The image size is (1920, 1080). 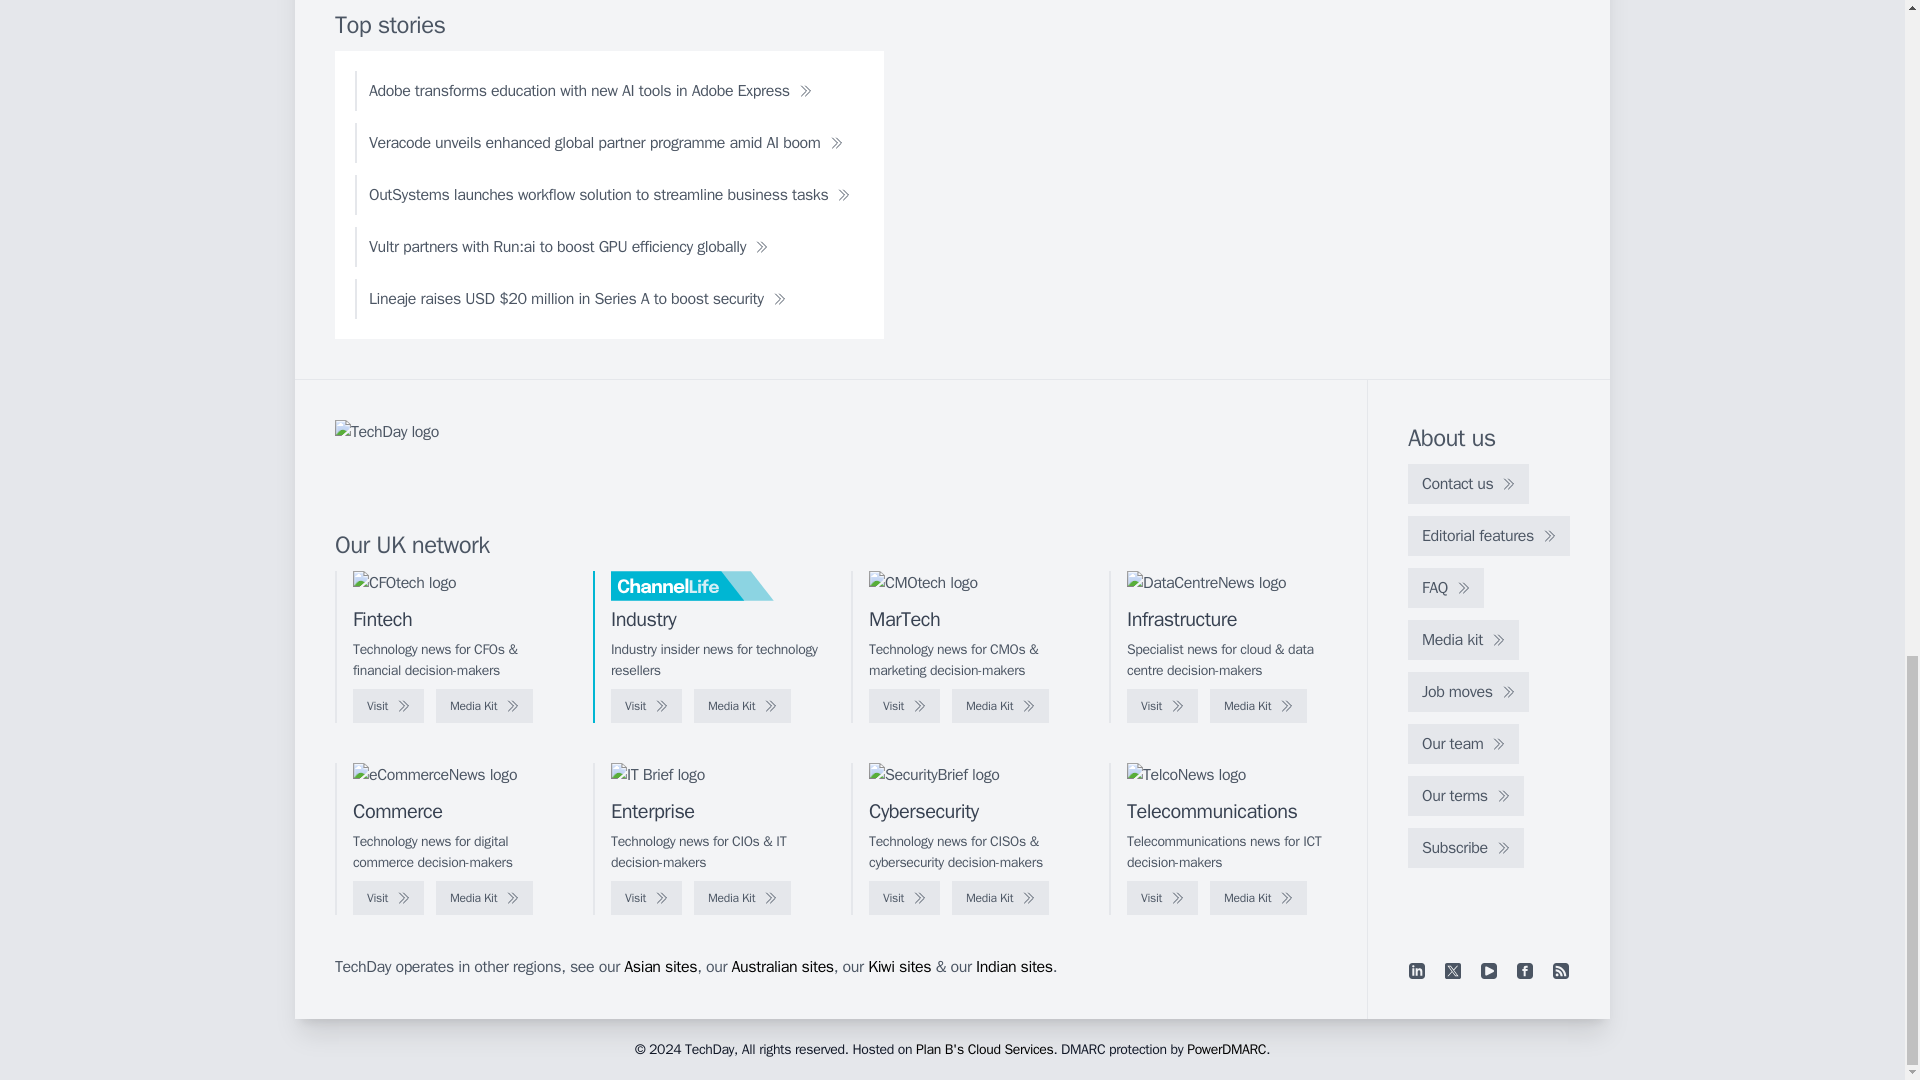 What do you see at coordinates (1162, 706) in the screenshot?
I see `Visit` at bounding box center [1162, 706].